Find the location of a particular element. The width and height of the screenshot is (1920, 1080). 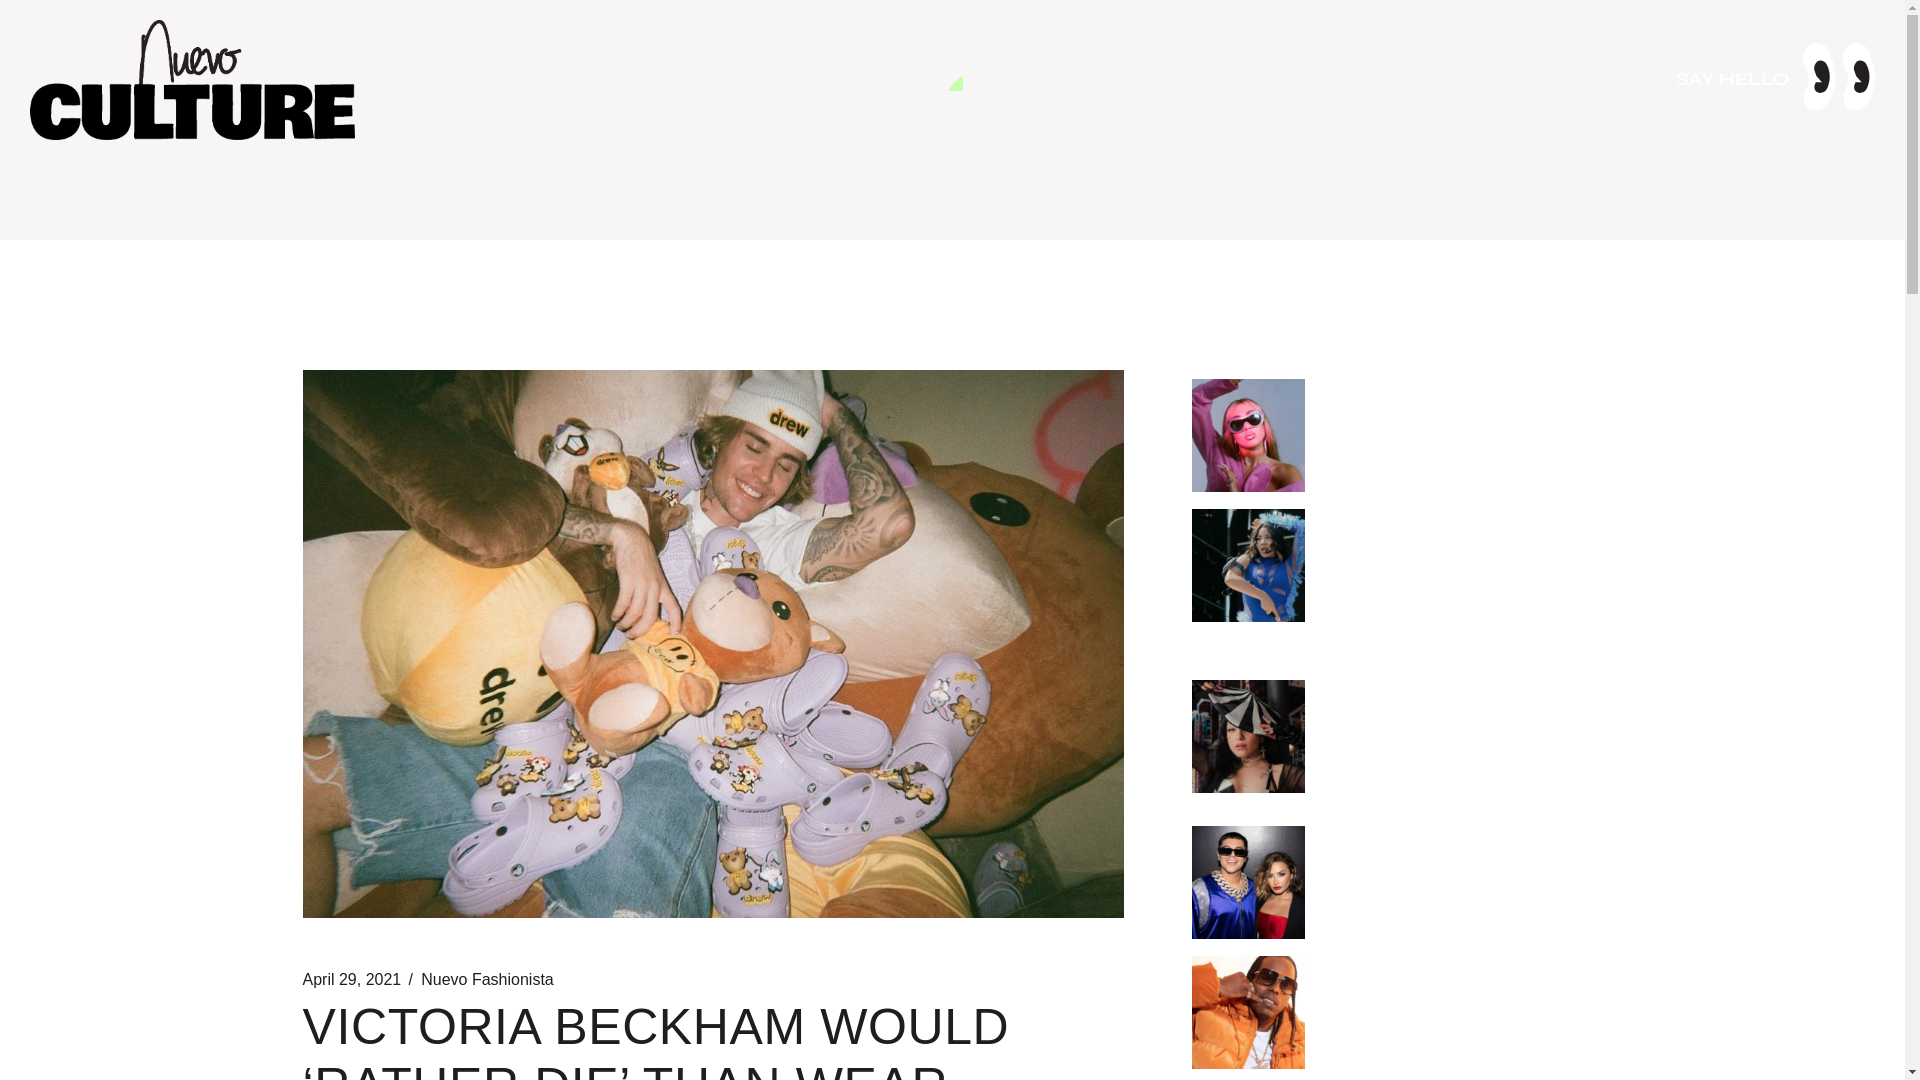

Nuevo Fashionista is located at coordinates (487, 980).